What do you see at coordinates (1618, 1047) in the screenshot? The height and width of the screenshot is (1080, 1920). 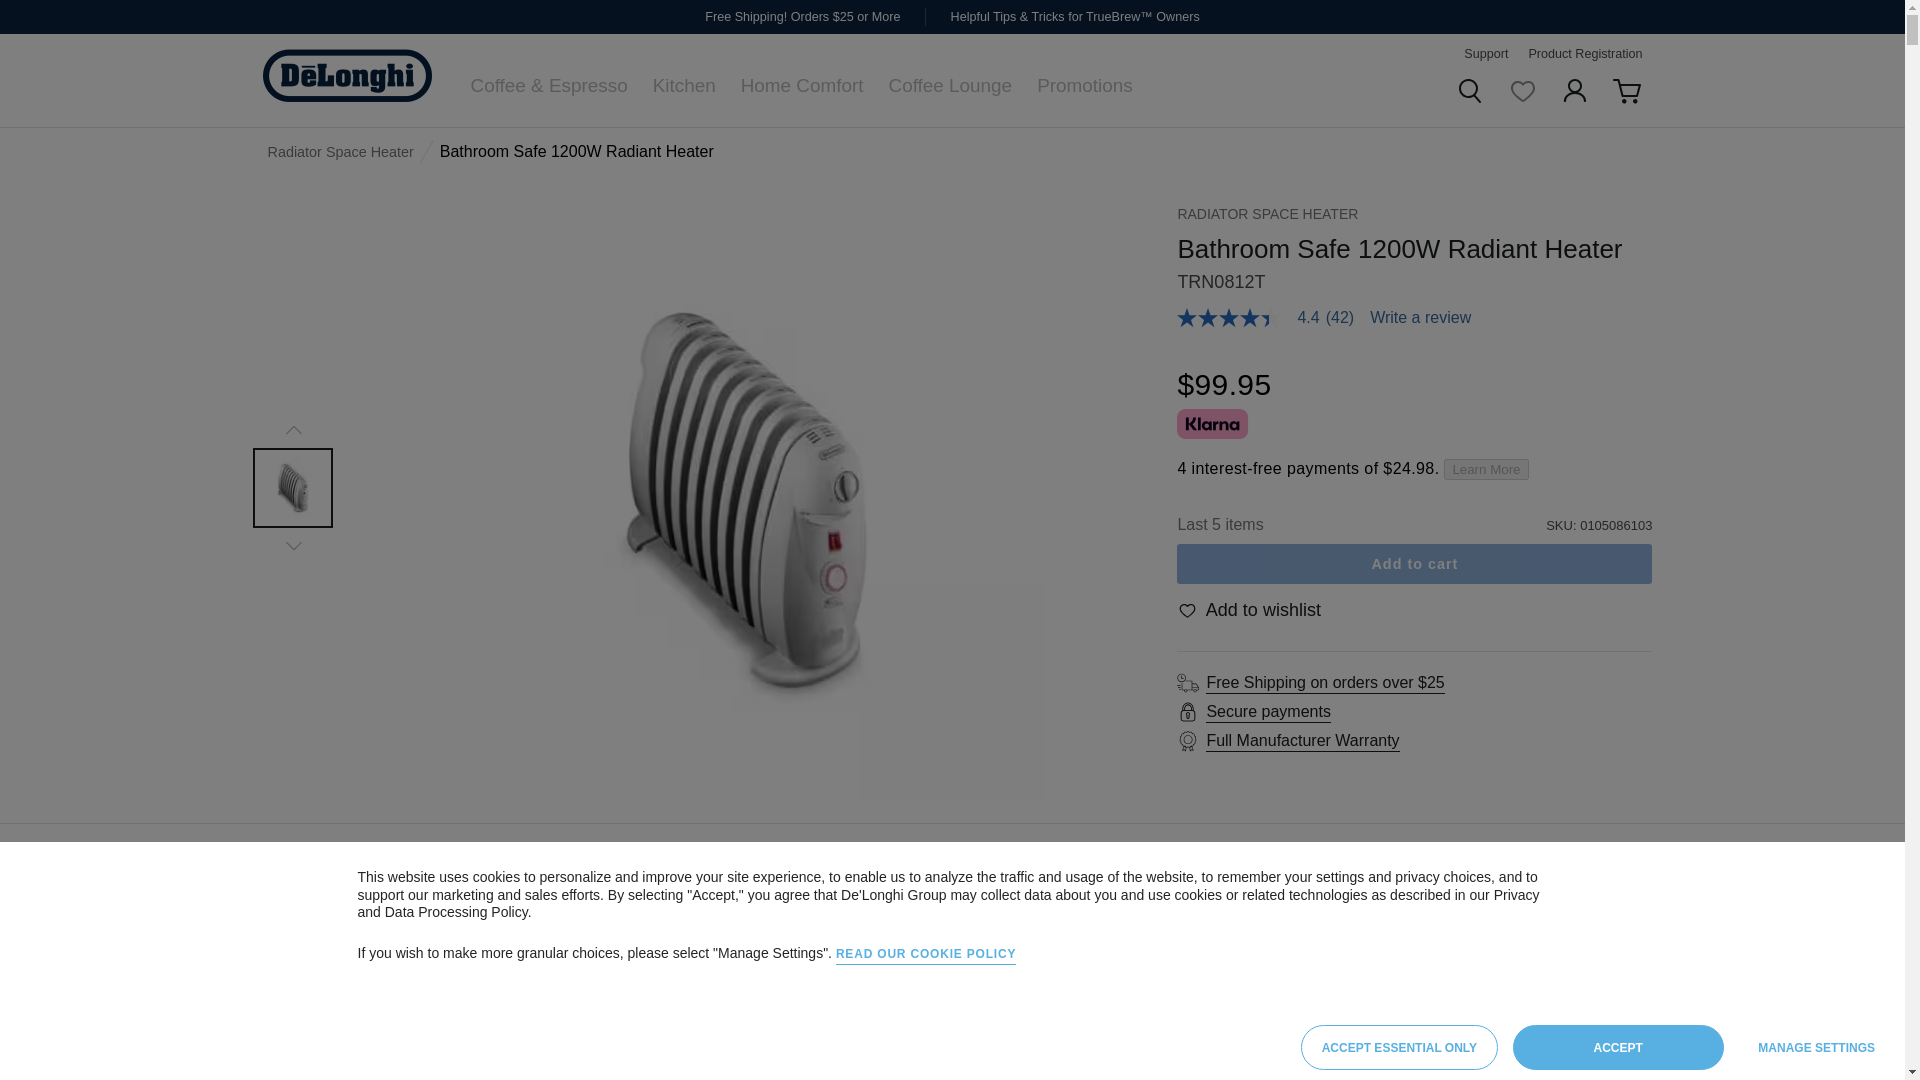 I see `ACCEPT` at bounding box center [1618, 1047].